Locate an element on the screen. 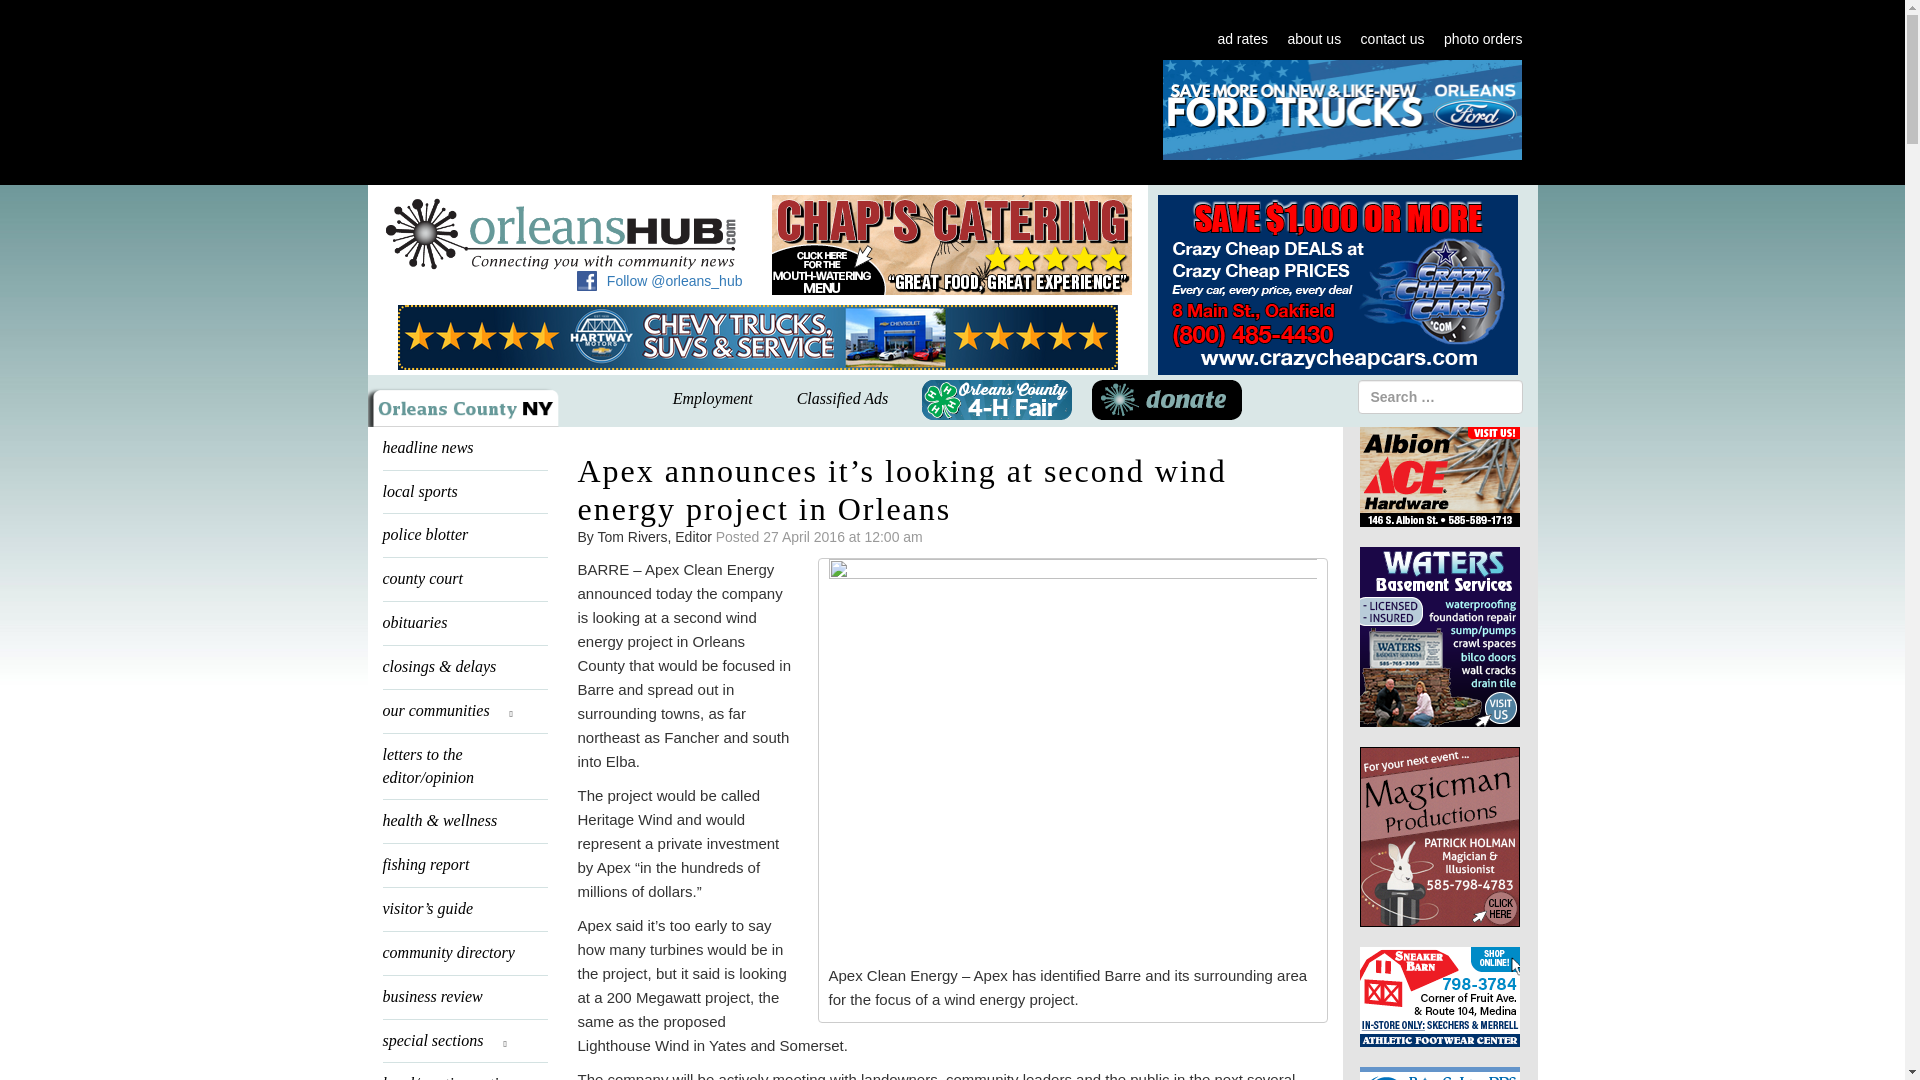  local sports is located at coordinates (464, 492).